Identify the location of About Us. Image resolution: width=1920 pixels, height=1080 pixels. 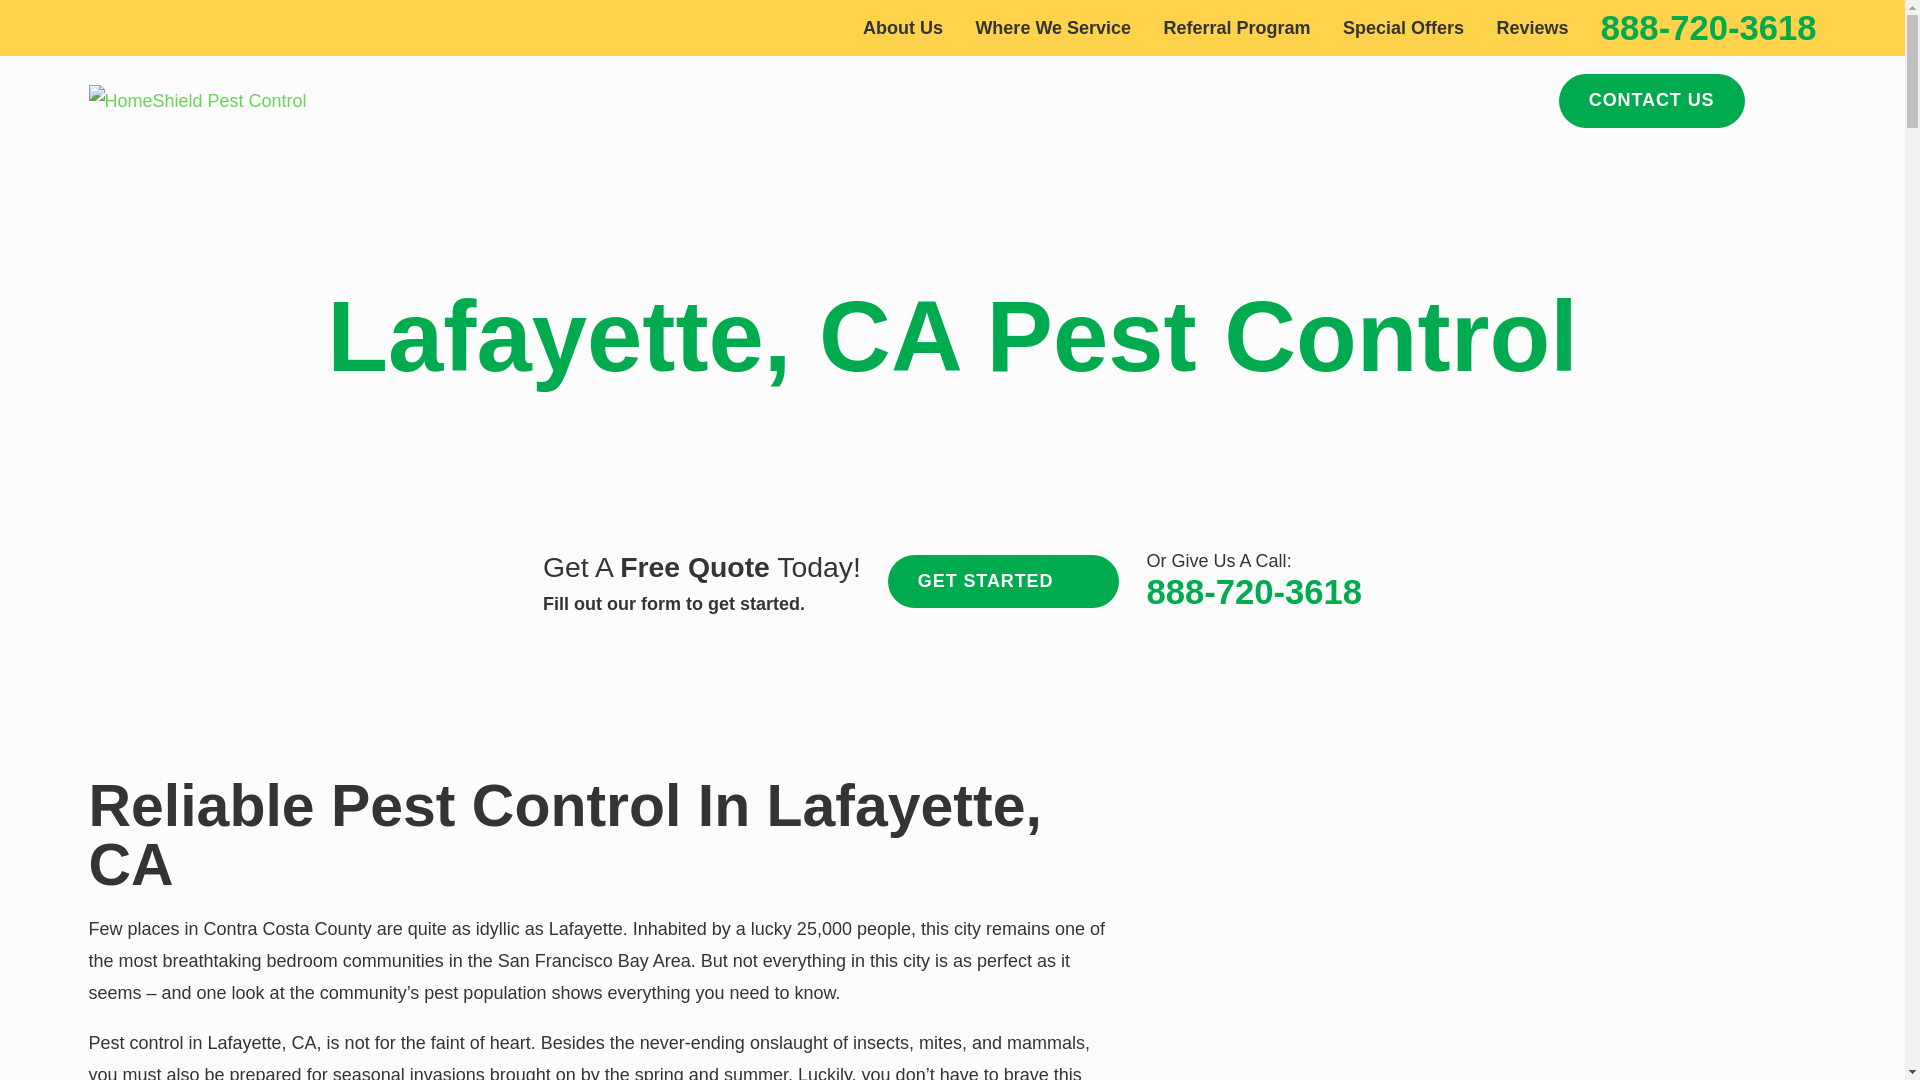
(902, 28).